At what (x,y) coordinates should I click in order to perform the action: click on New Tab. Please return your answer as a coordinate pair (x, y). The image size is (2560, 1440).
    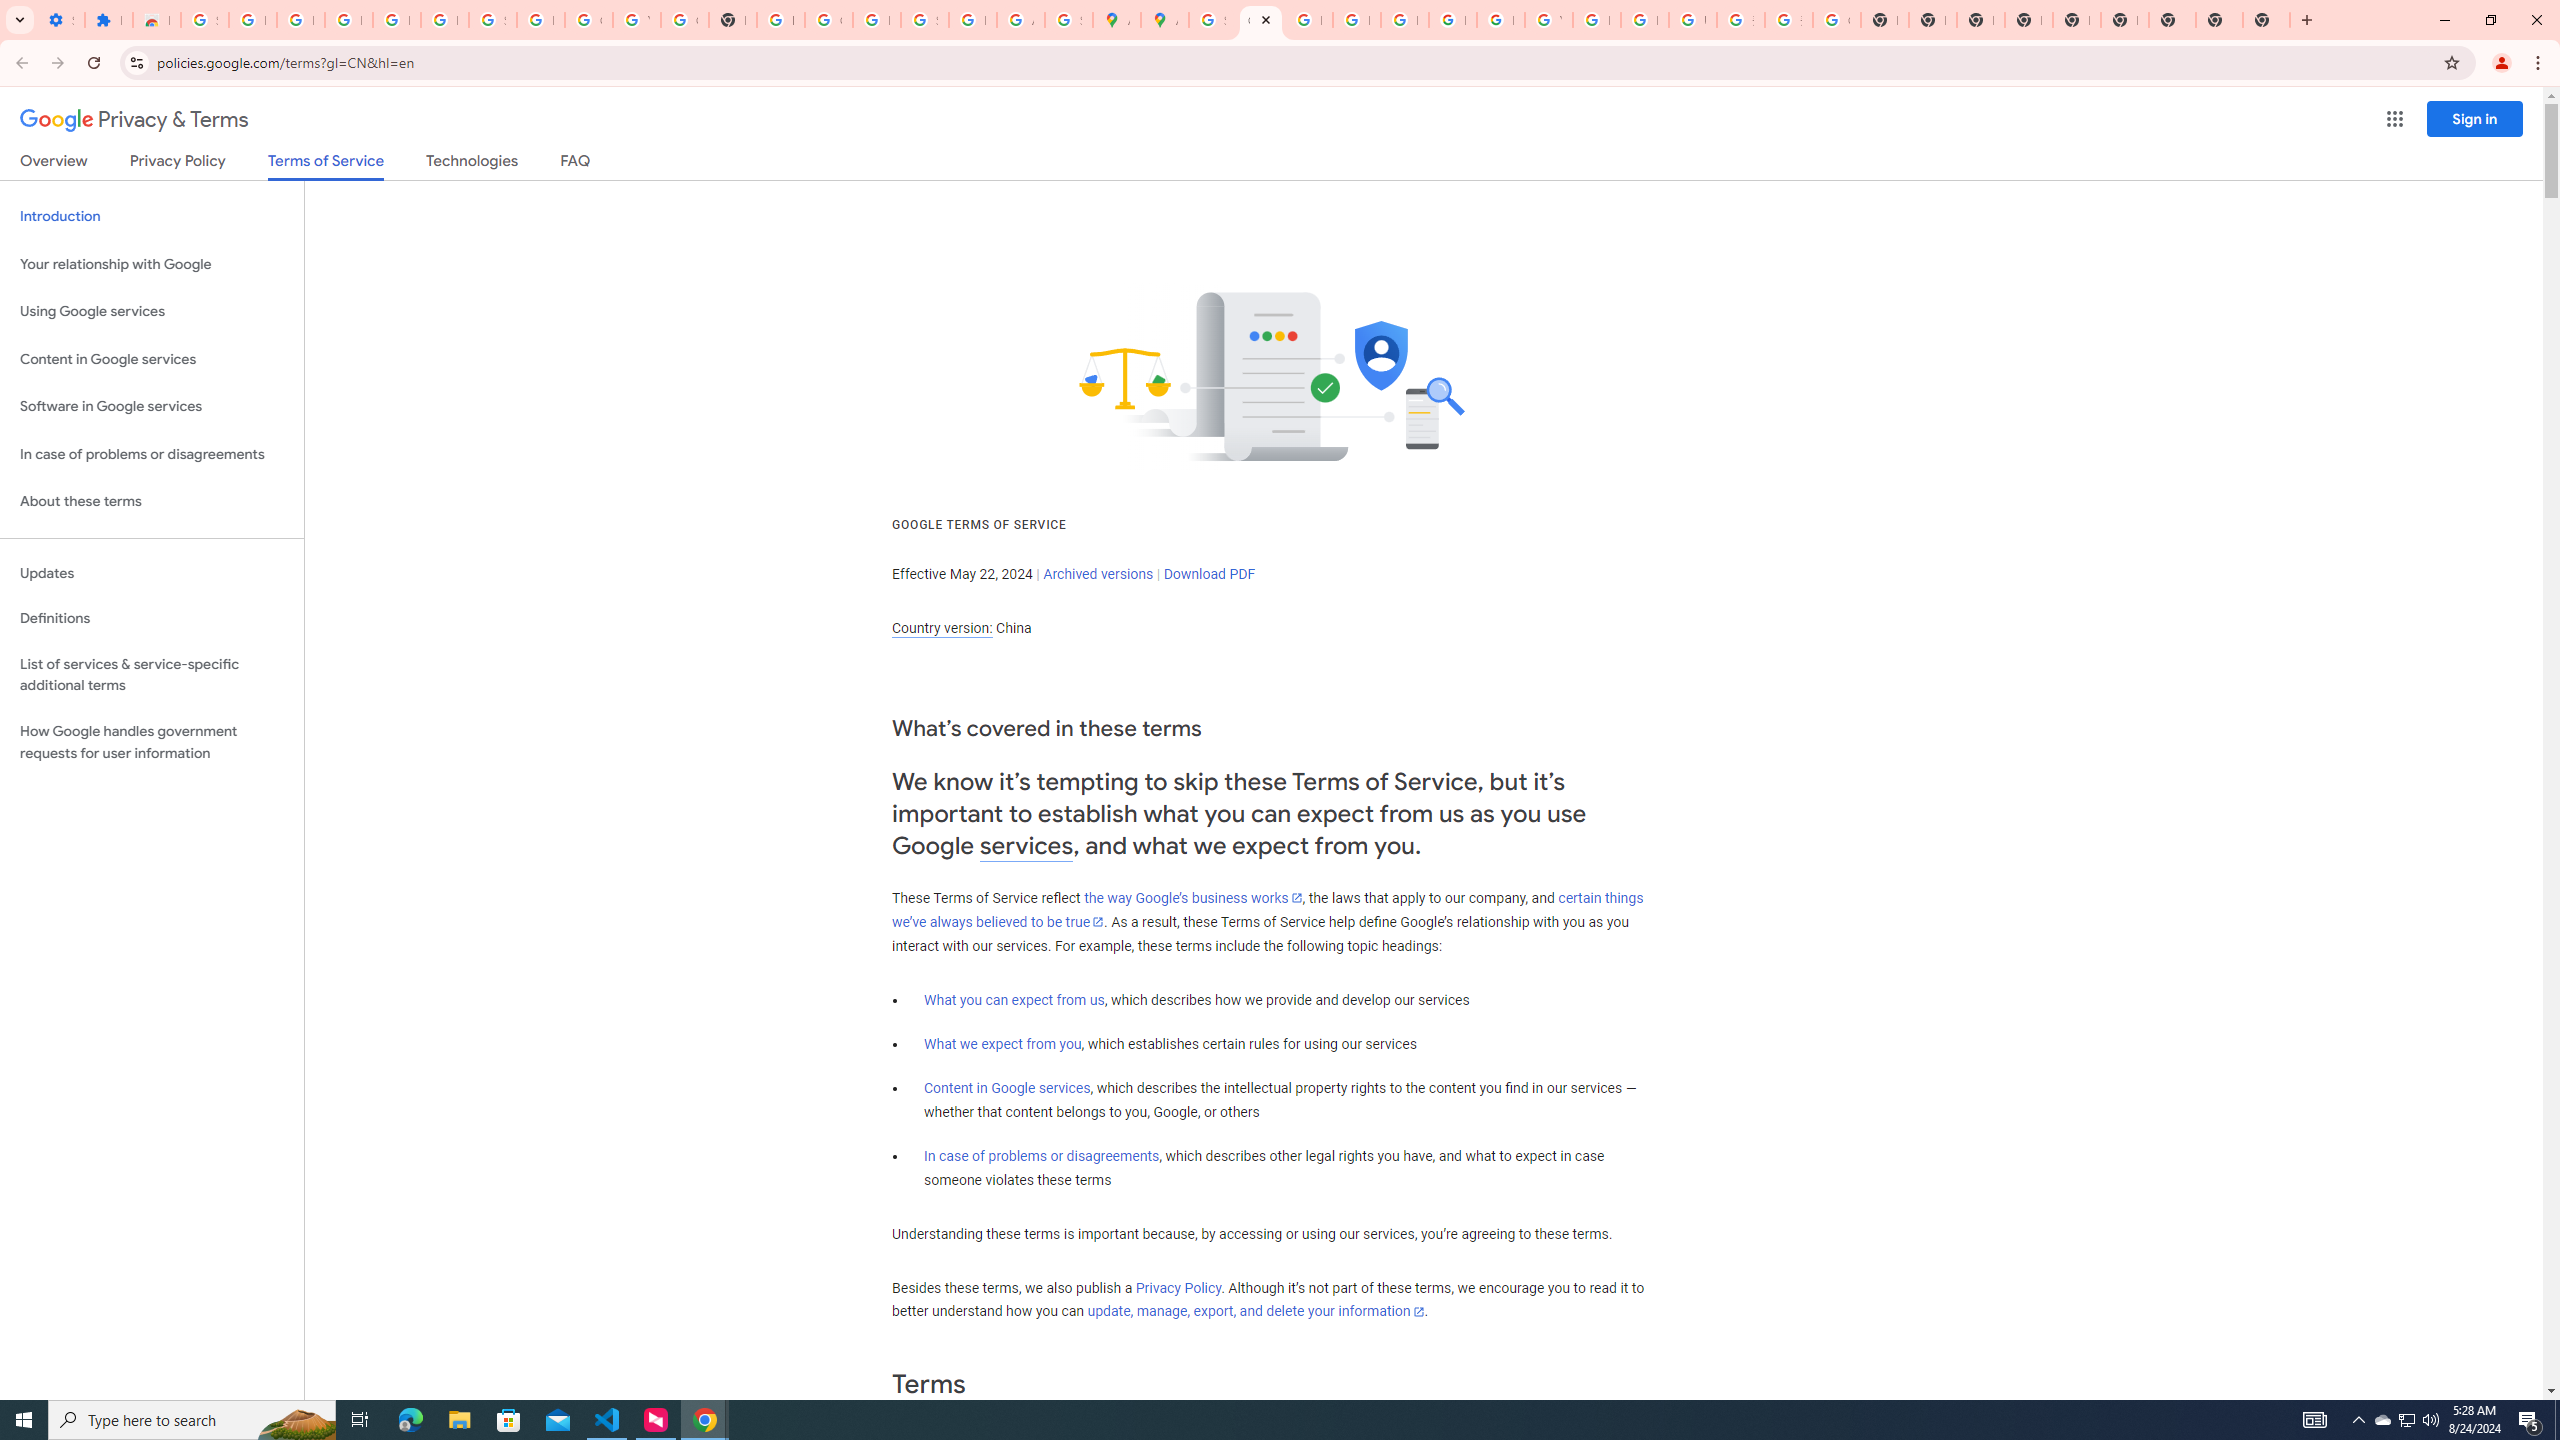
    Looking at the image, I should click on (2028, 20).